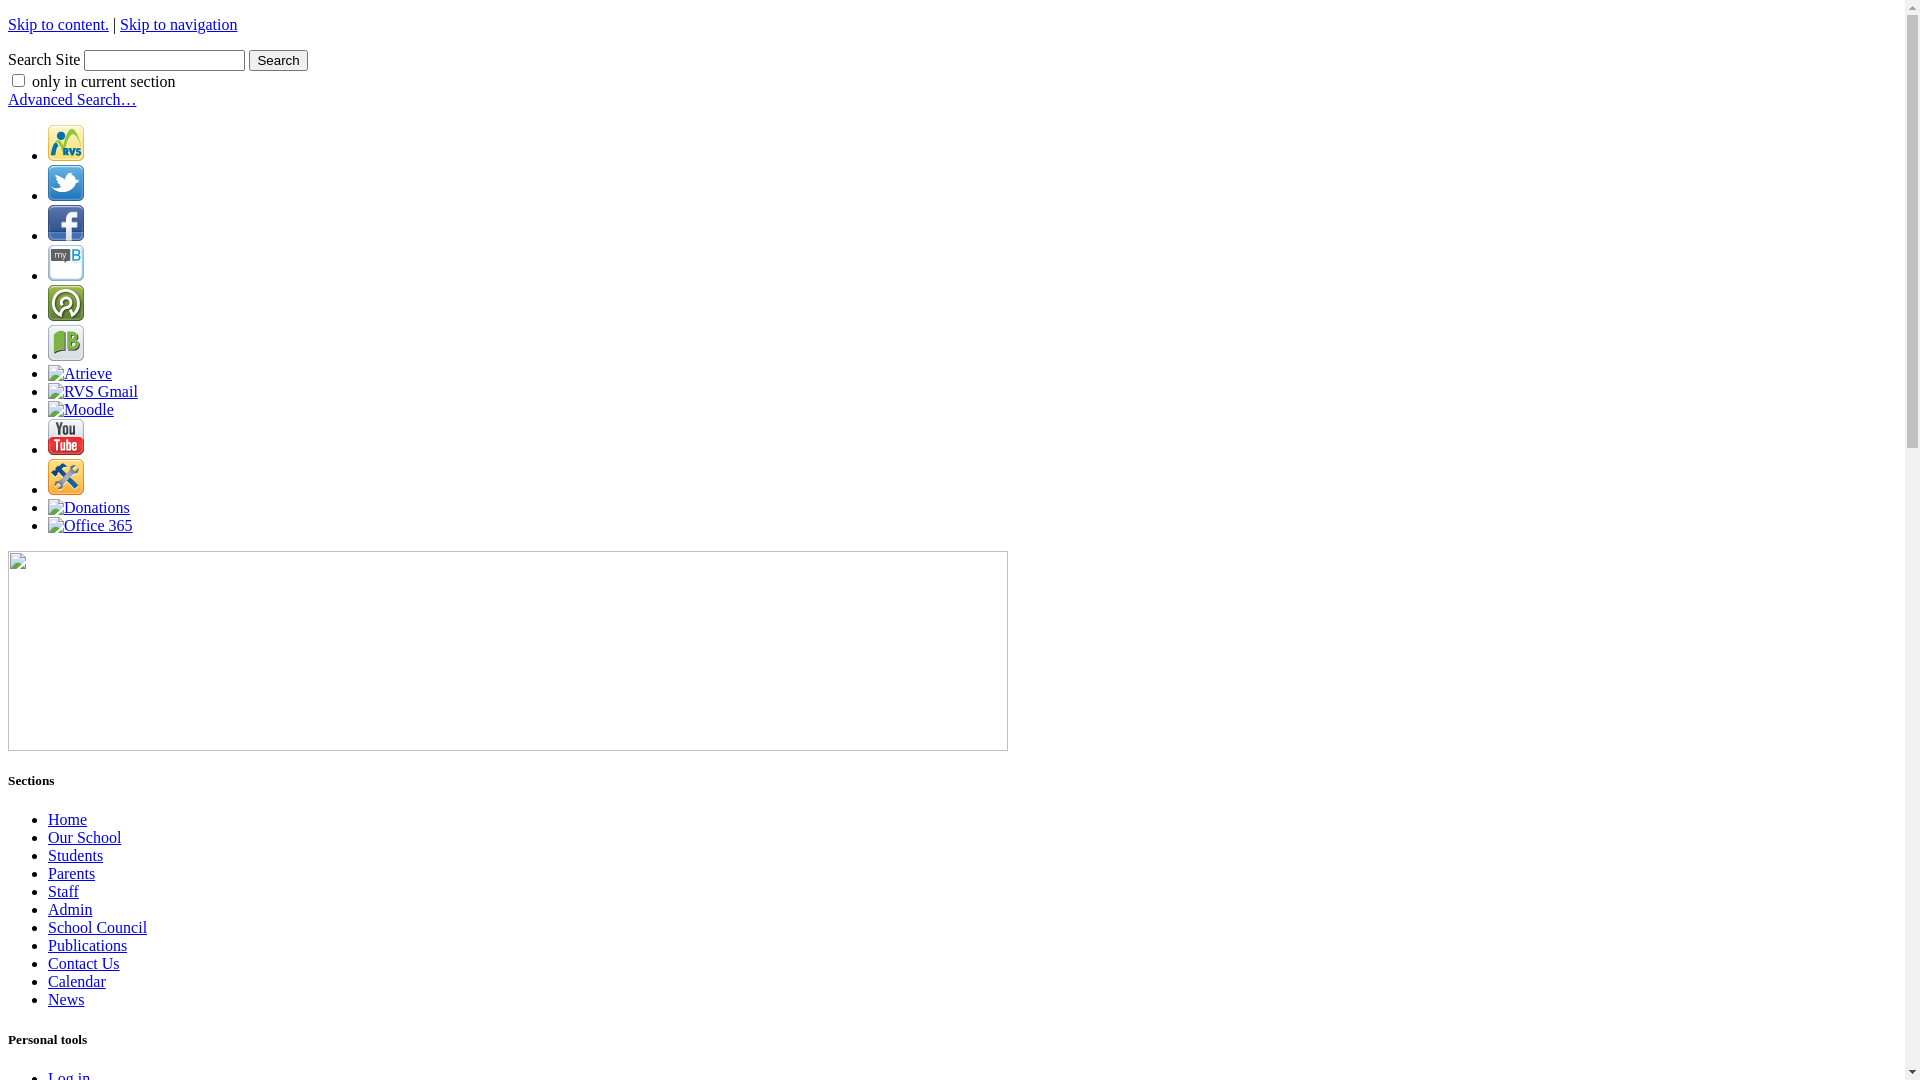  I want to click on My Blueprint, so click(66, 276).